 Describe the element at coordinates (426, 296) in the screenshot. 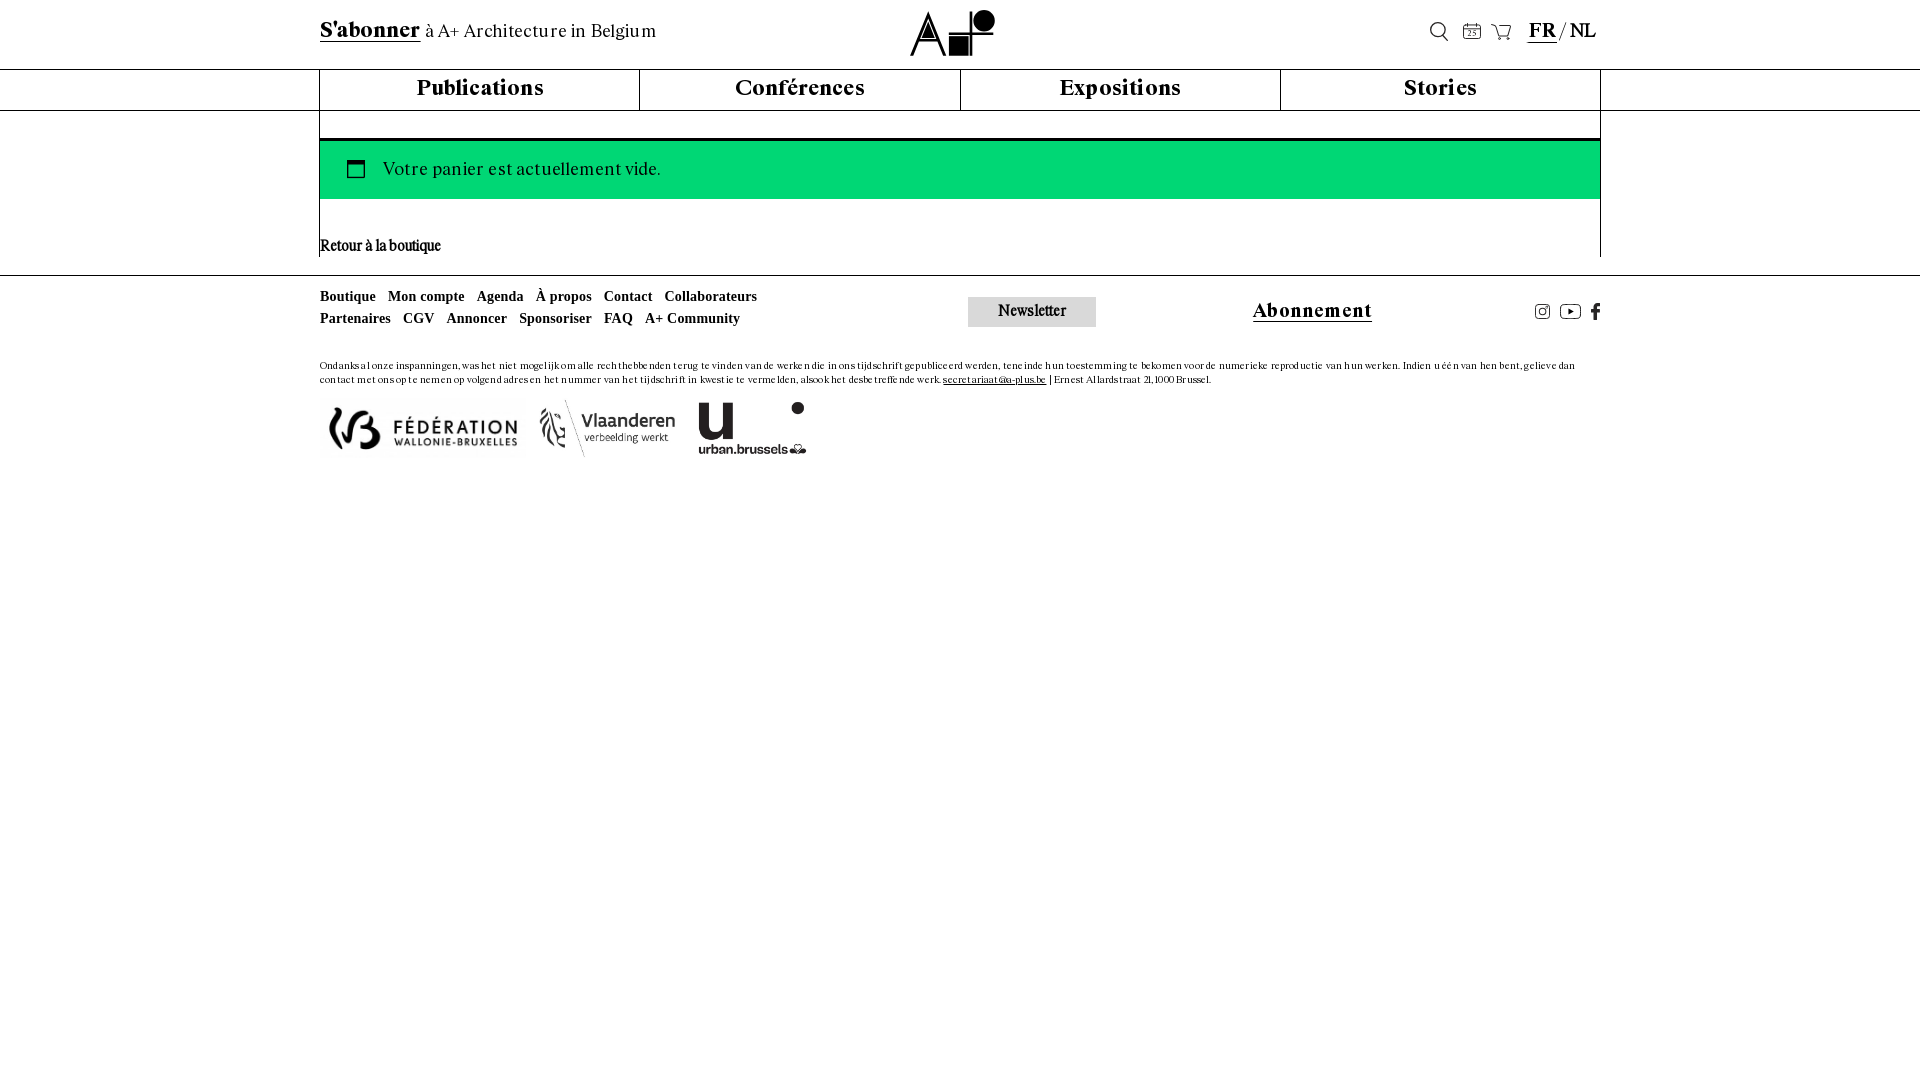

I see `Mon compte` at that location.